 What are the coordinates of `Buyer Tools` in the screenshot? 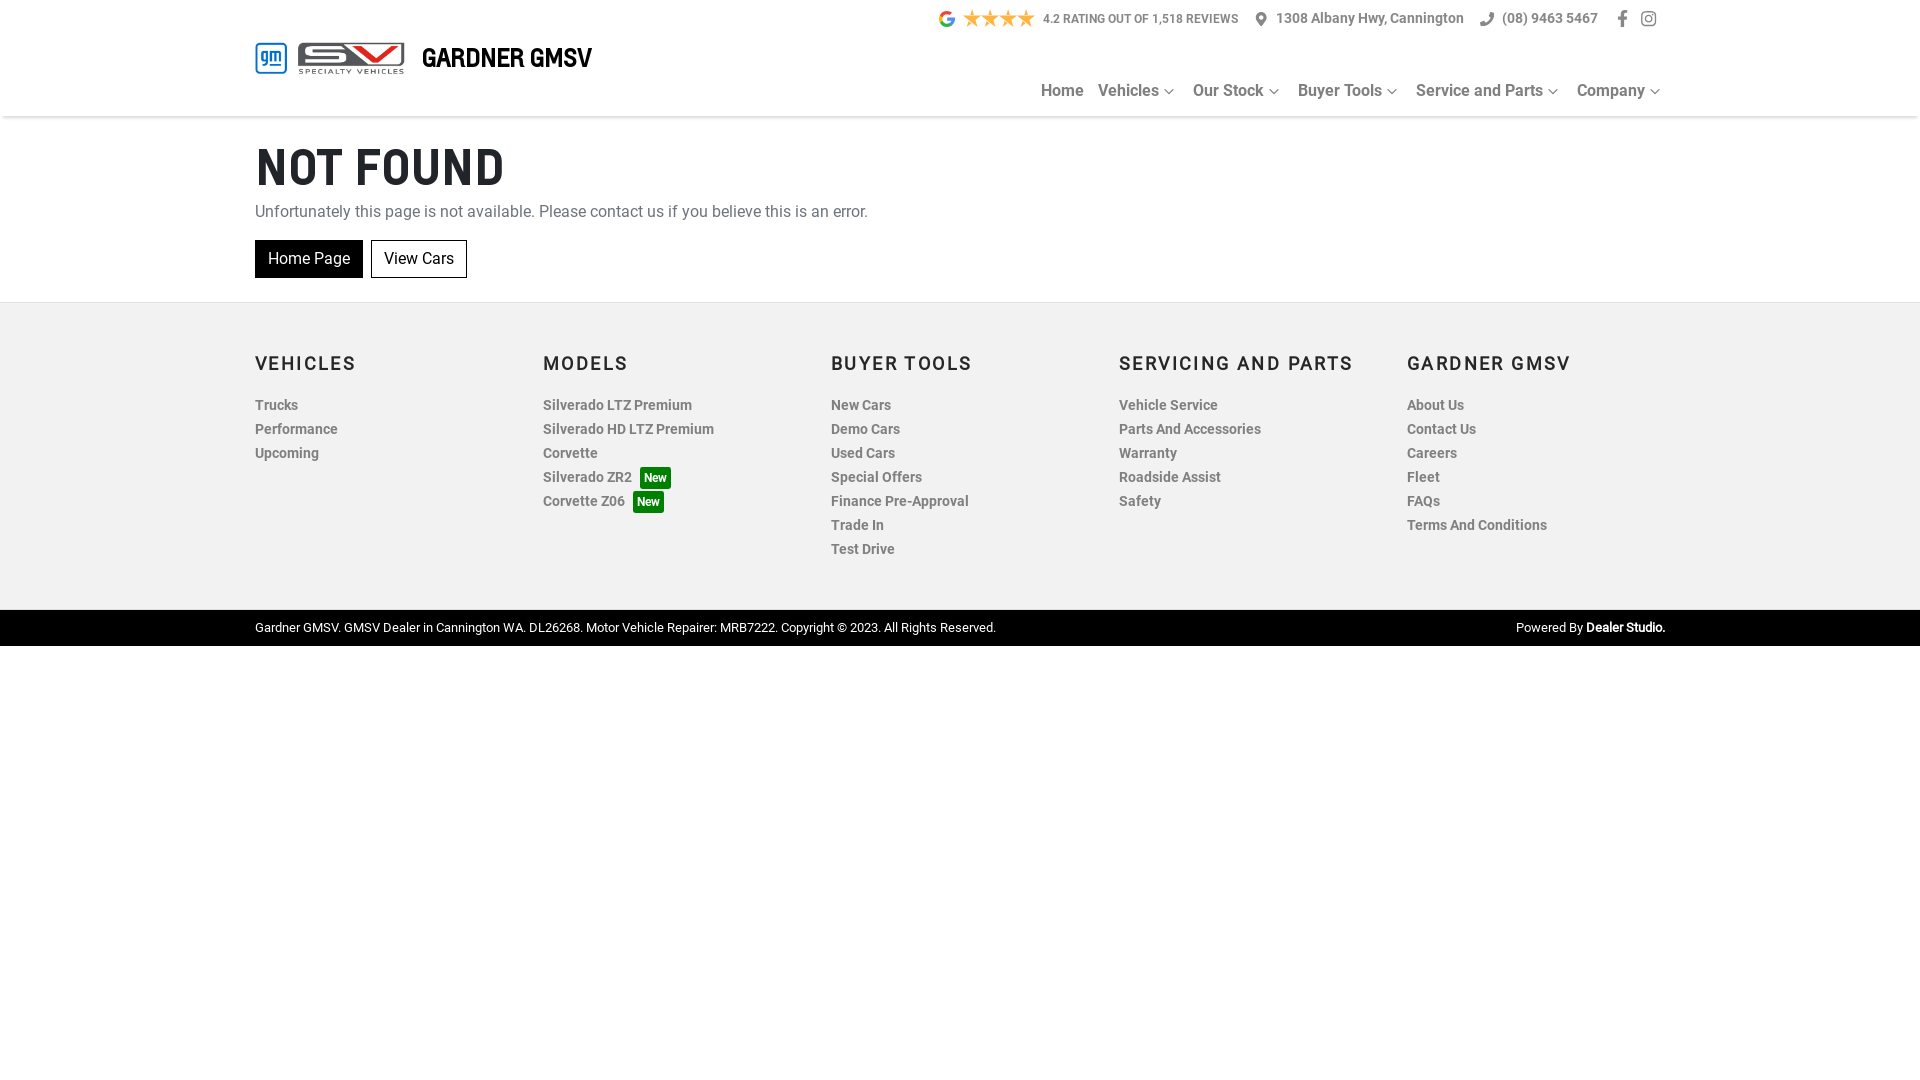 It's located at (1343, 91).